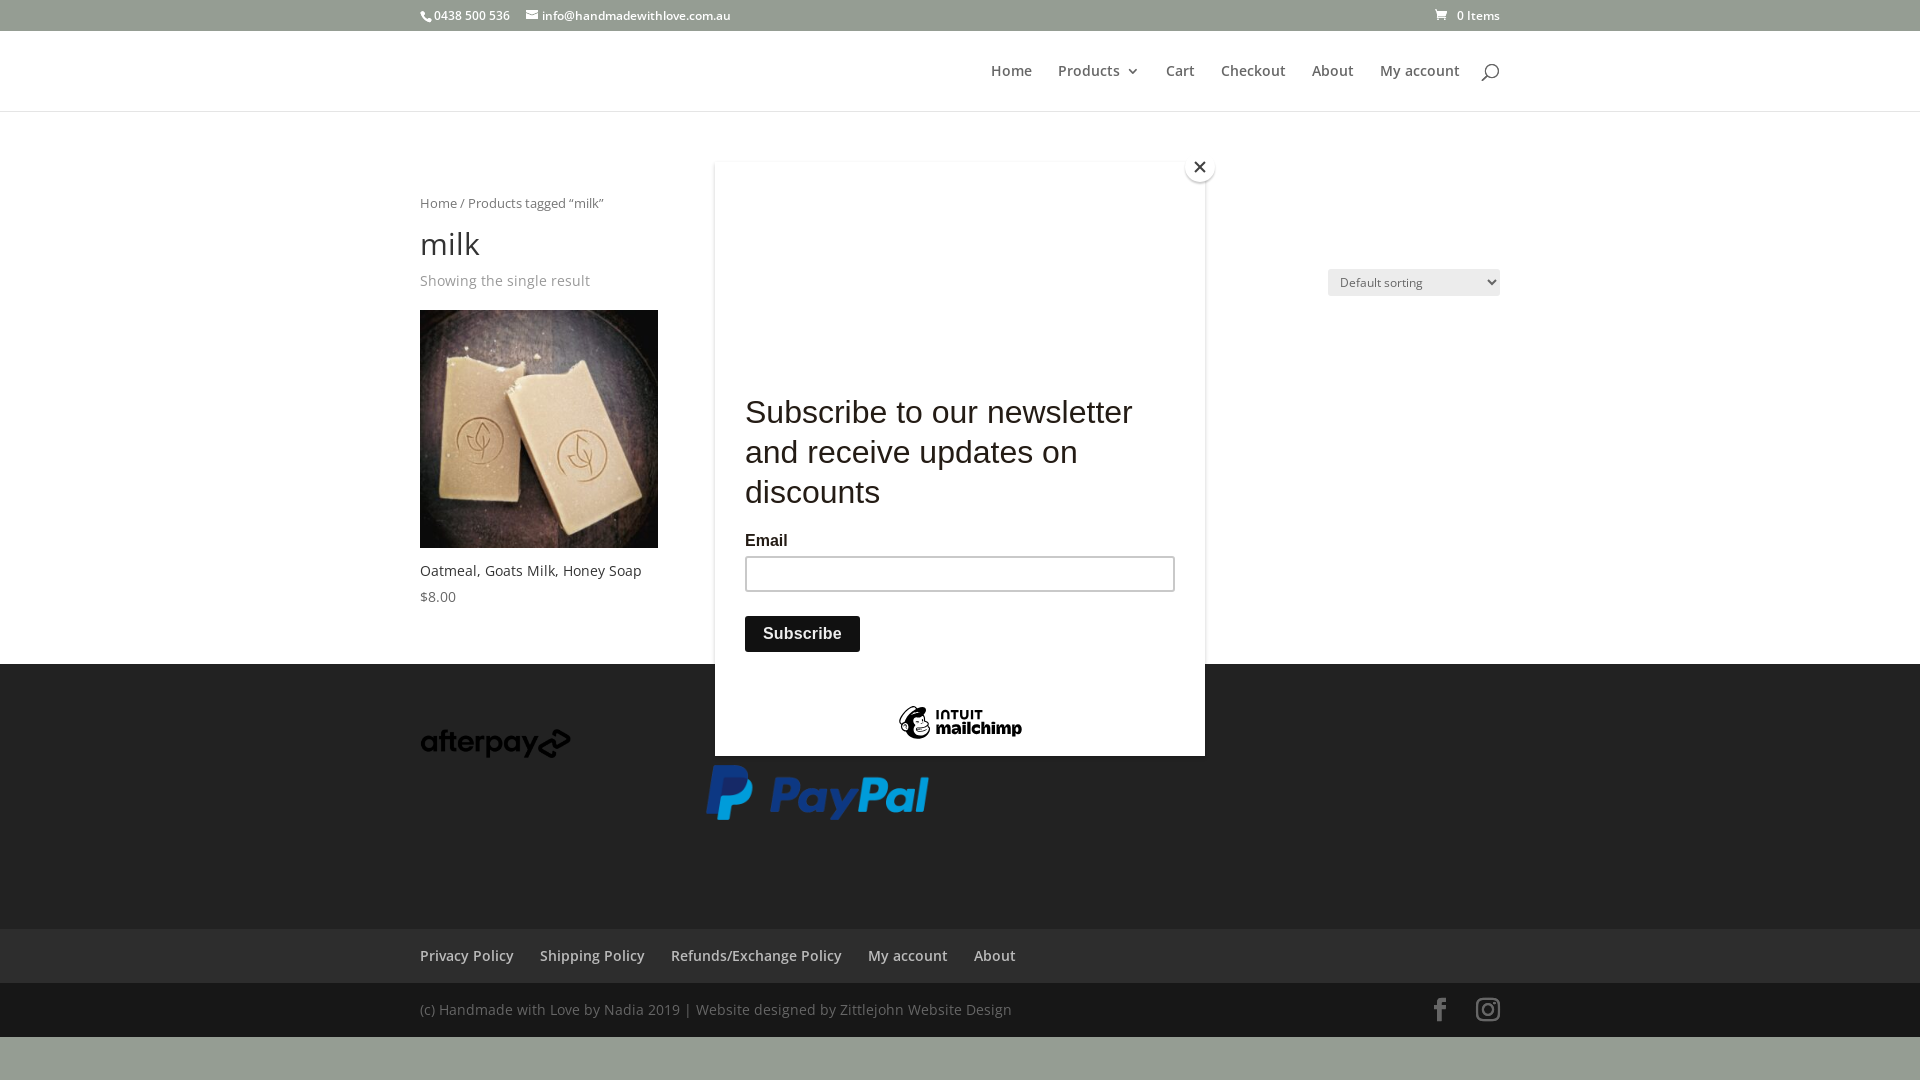  I want to click on My account, so click(1420, 88).